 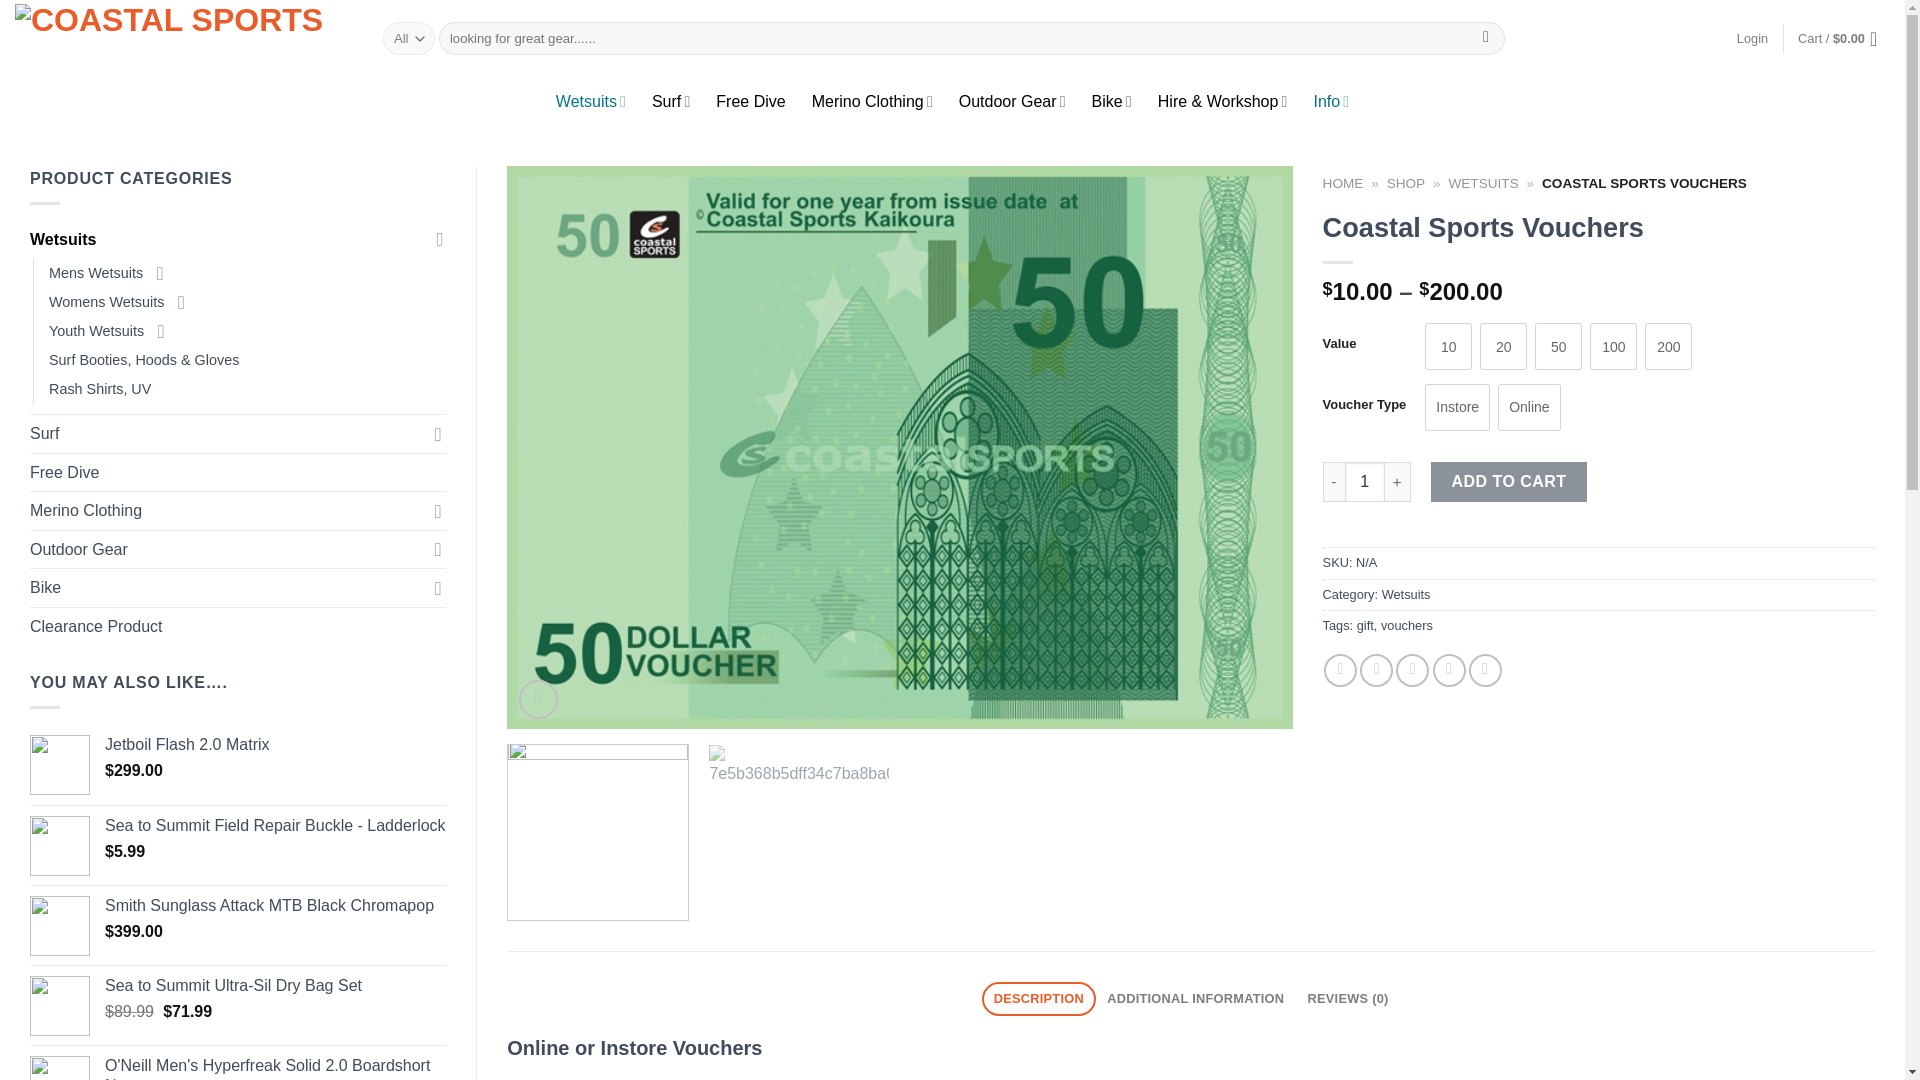 I want to click on Wetsuits, so click(x=590, y=101).